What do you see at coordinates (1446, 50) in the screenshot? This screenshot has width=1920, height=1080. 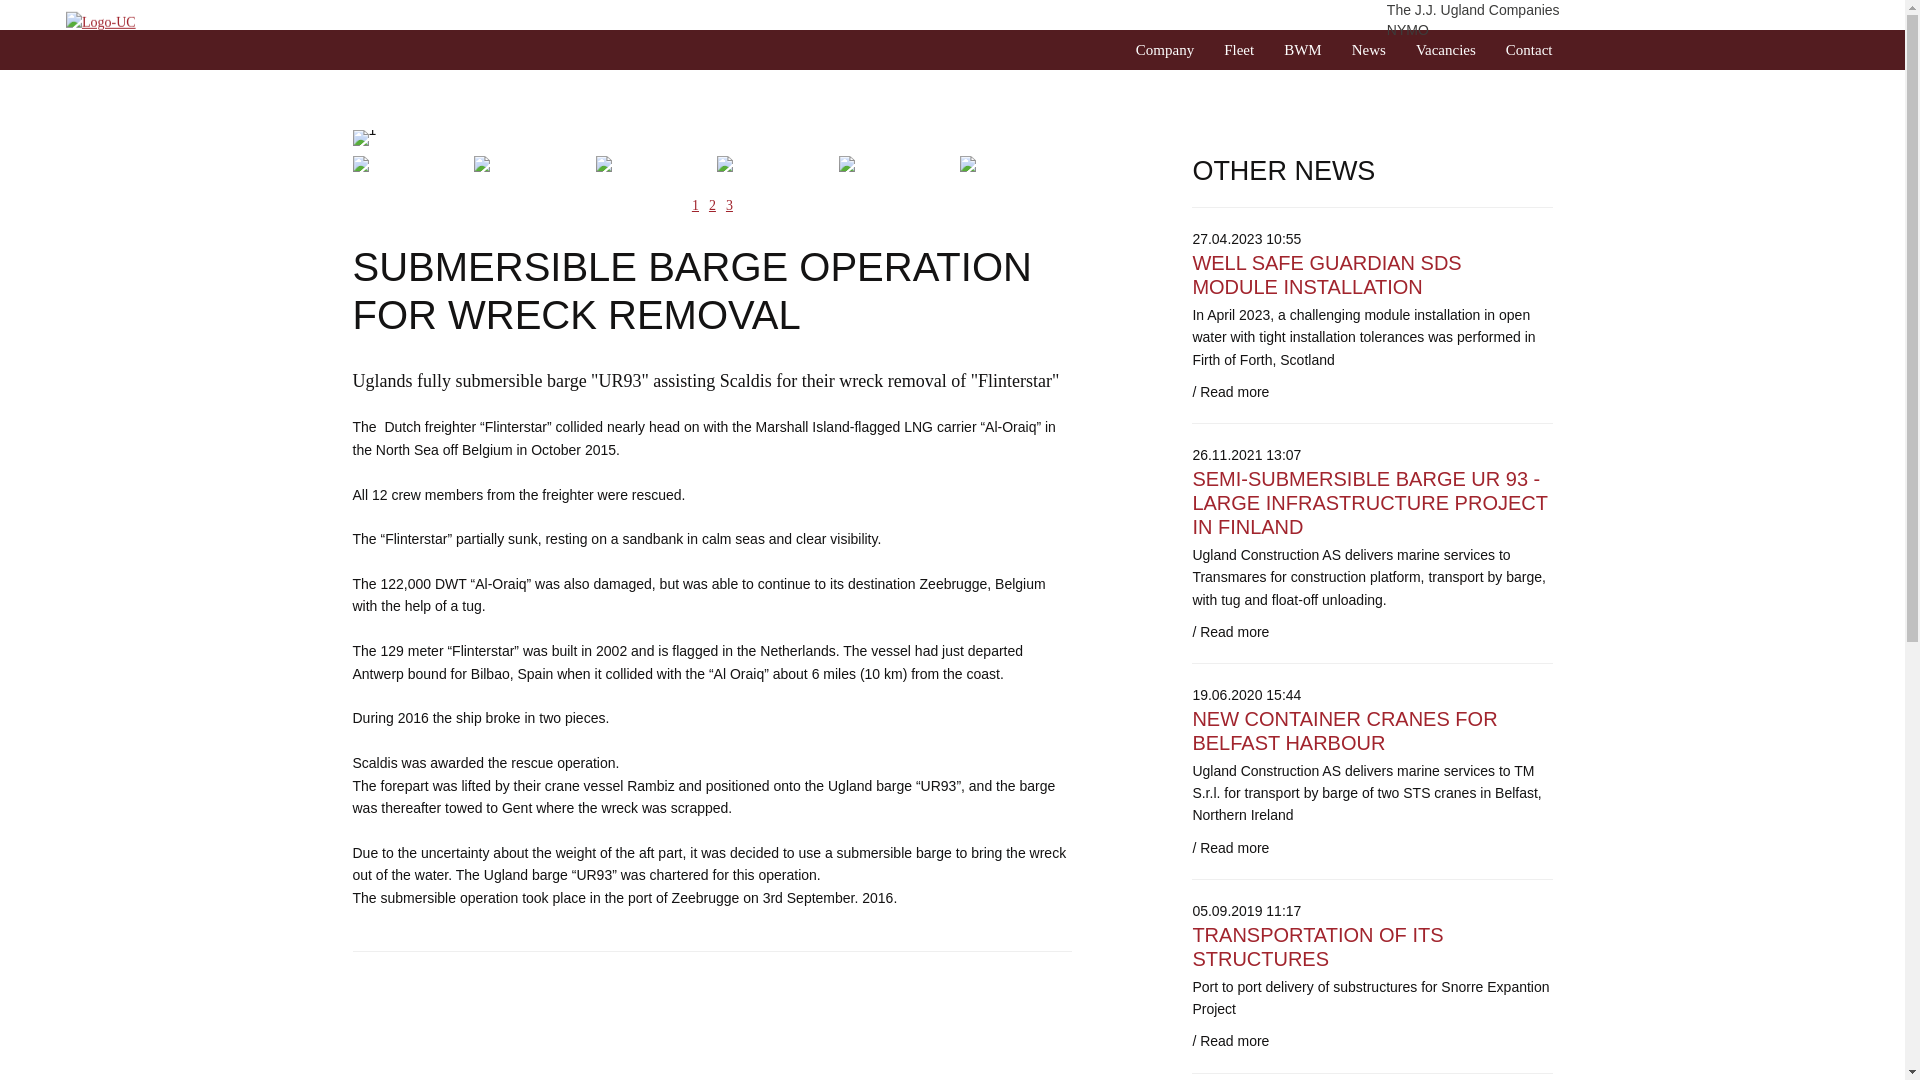 I see `Vacancies` at bounding box center [1446, 50].